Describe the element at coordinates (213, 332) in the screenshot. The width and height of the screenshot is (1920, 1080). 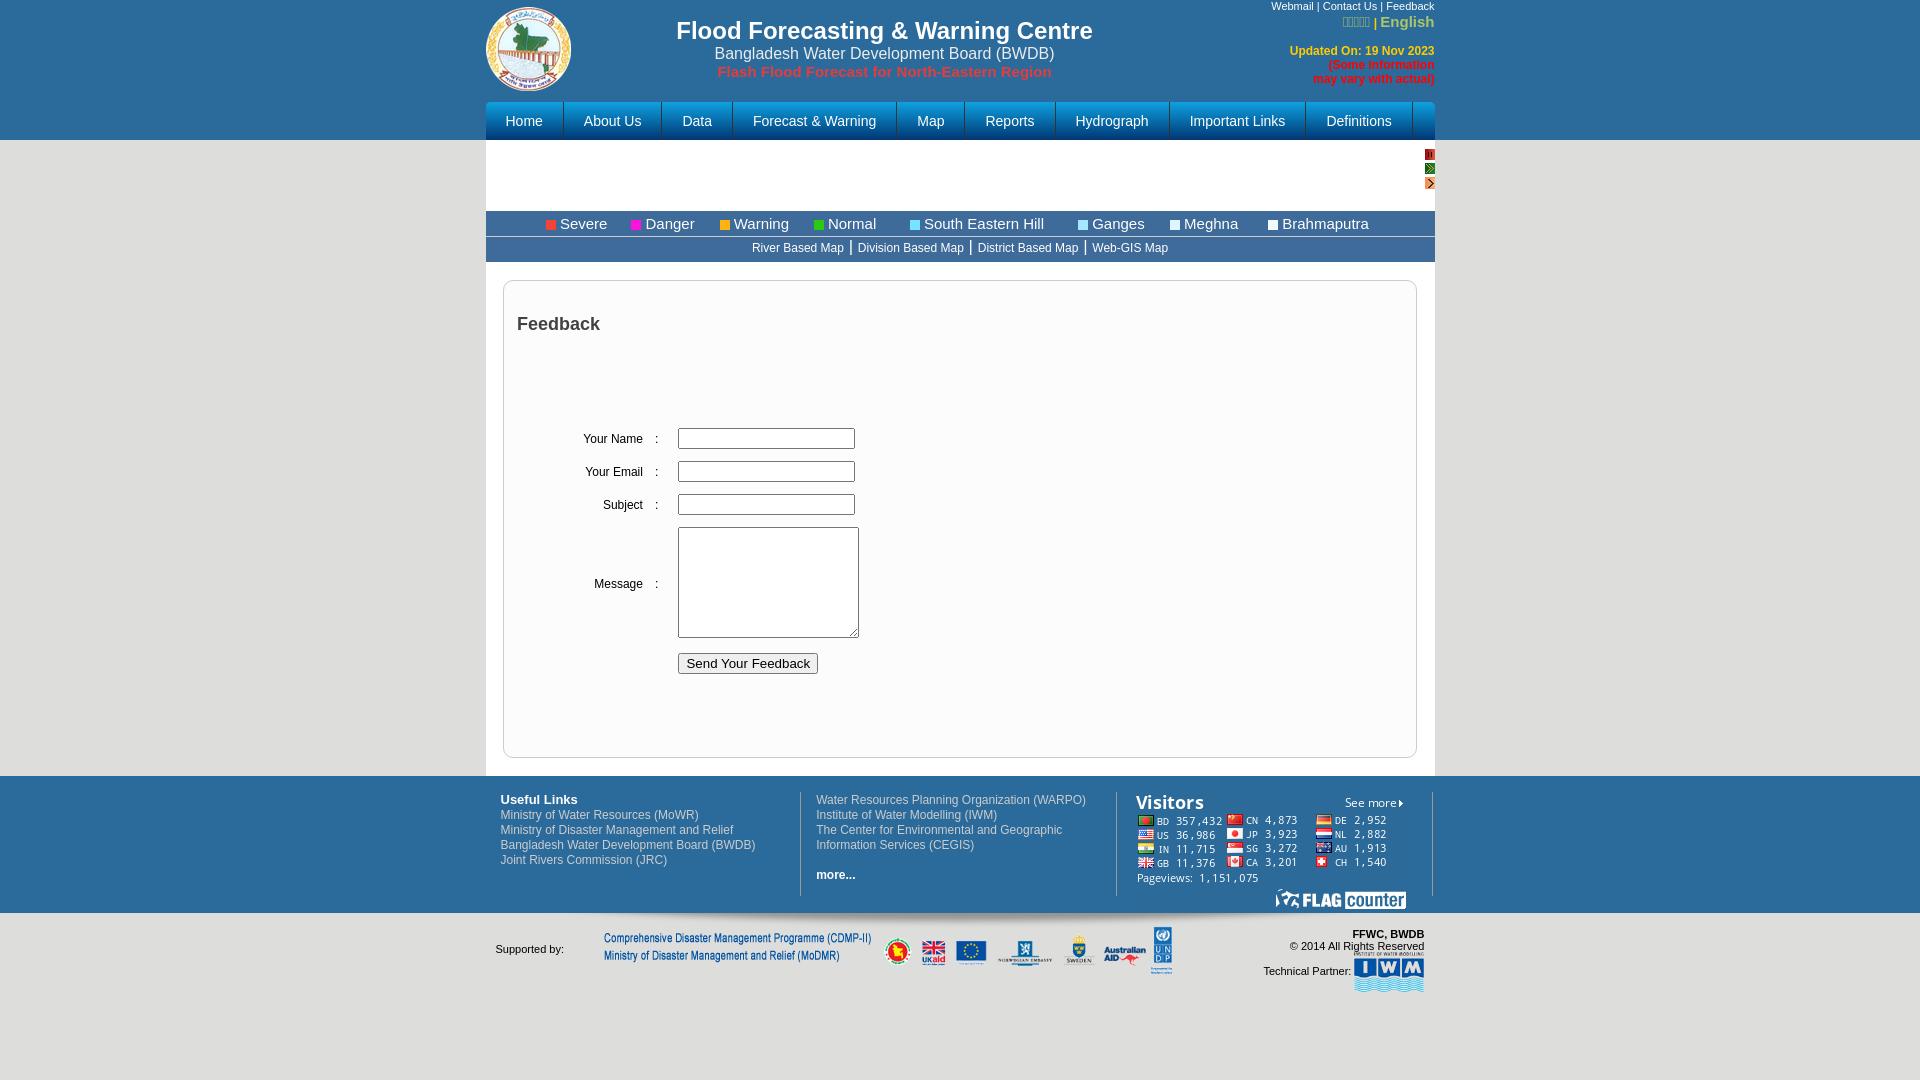
I see `Kanaighat
Water Level : 4.31
Danger Level : 12.75` at that location.